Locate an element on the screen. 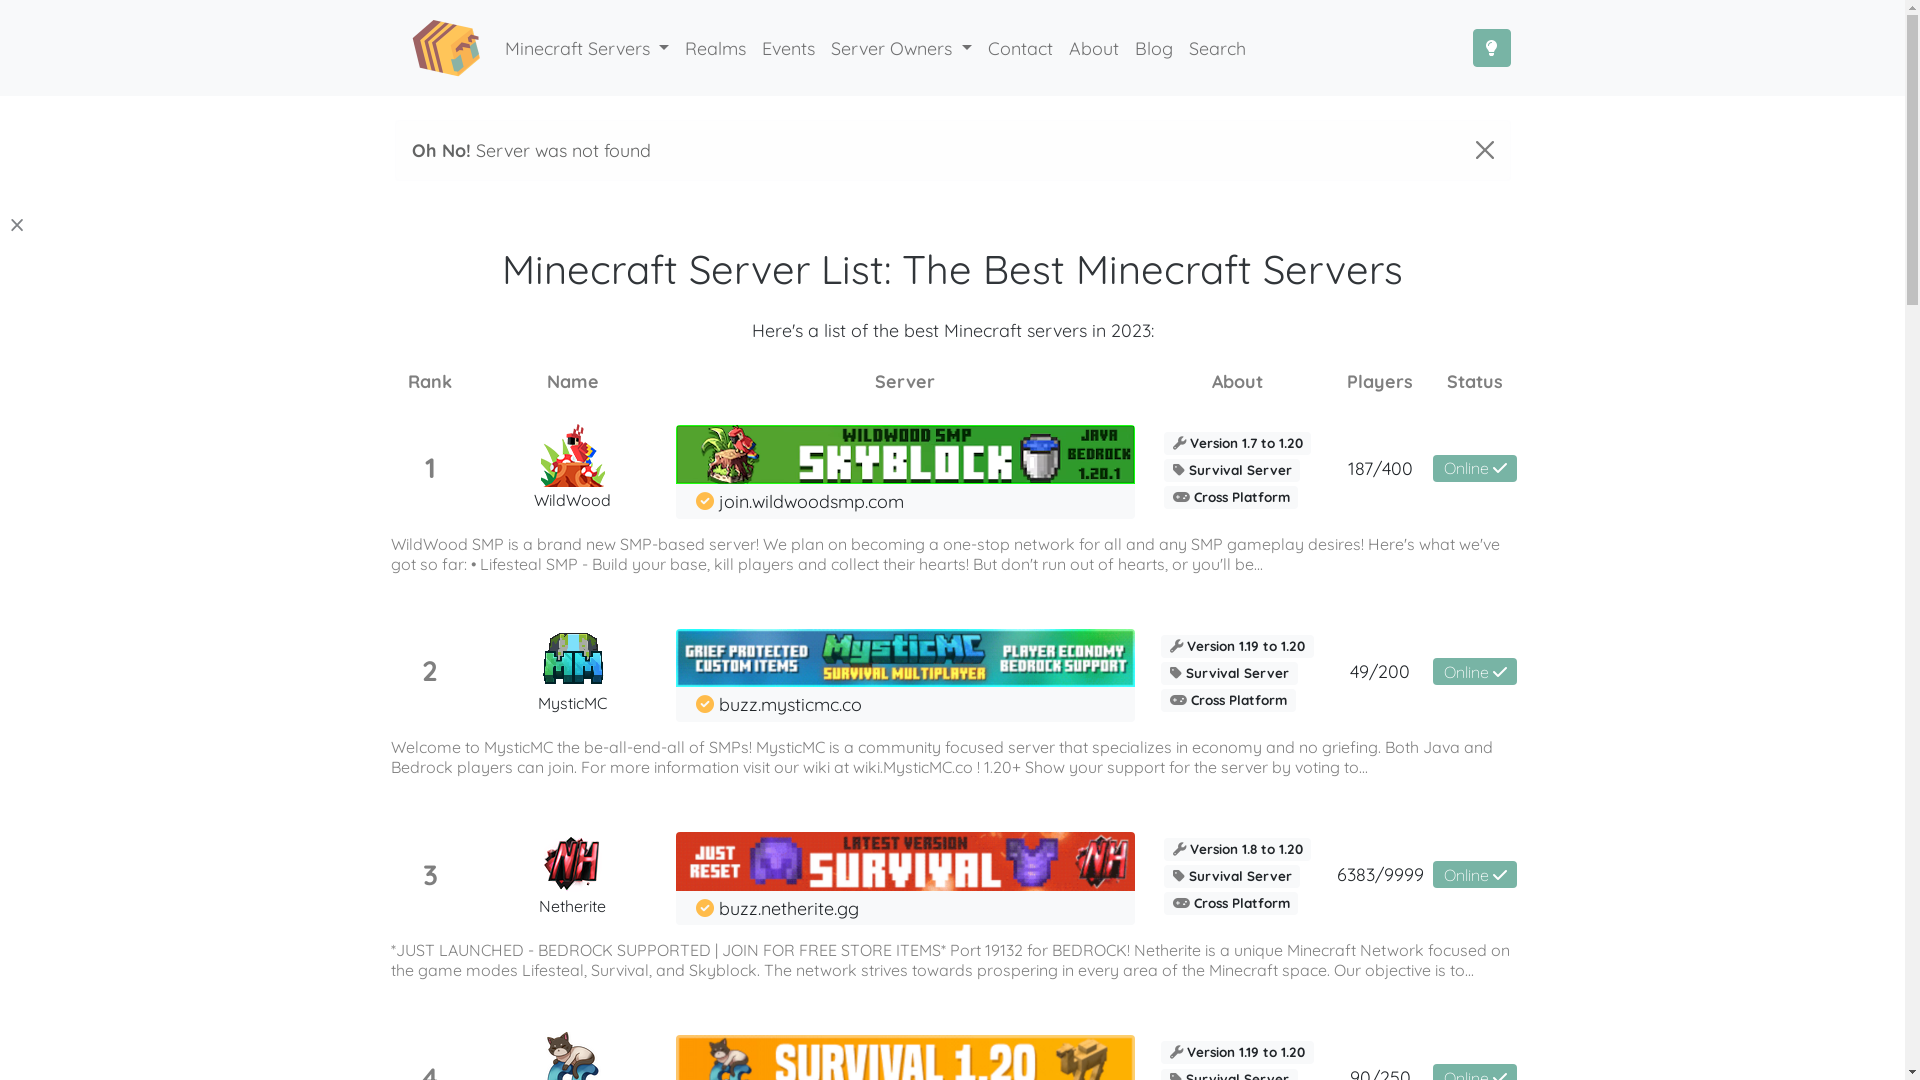 The width and height of the screenshot is (1920, 1080). Online is located at coordinates (1475, 874).